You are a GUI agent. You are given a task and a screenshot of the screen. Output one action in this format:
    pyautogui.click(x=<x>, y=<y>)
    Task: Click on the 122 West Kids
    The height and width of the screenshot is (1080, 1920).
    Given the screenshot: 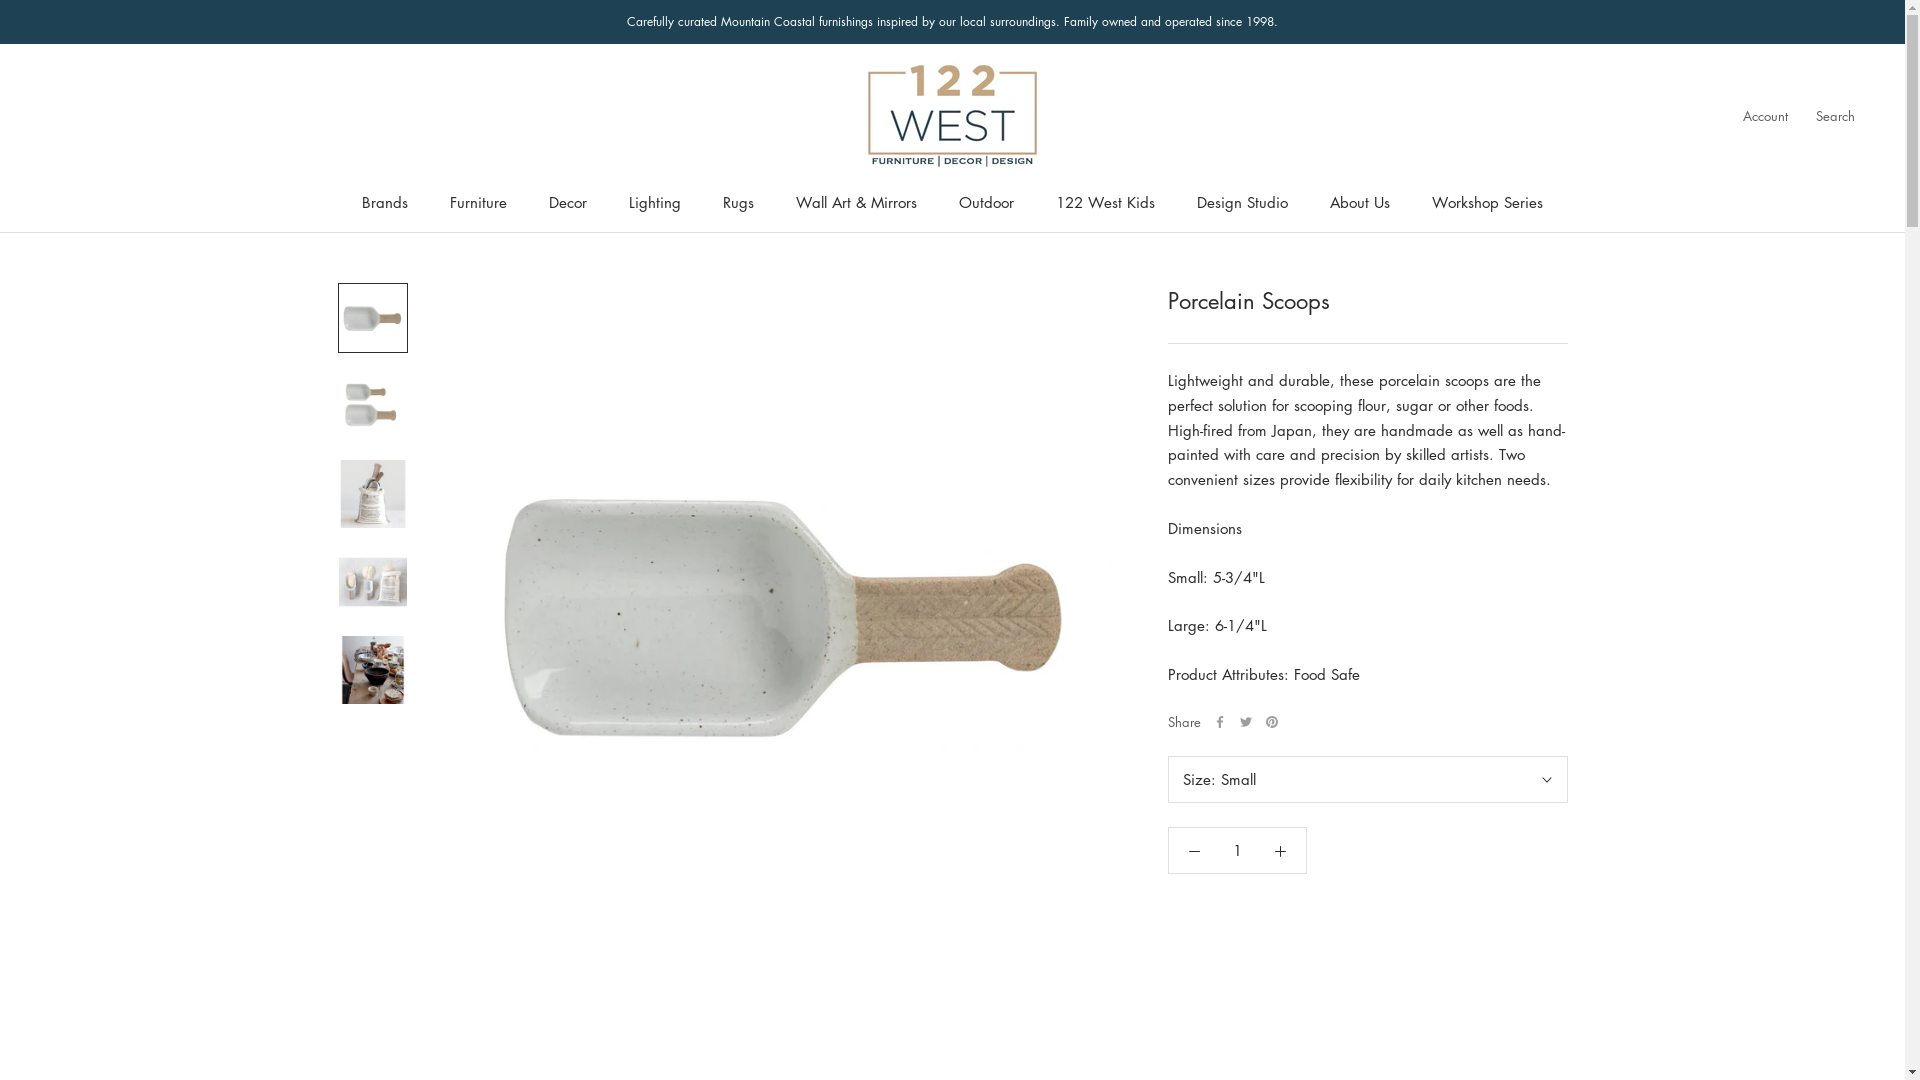 What is the action you would take?
    pyautogui.click(x=1106, y=202)
    